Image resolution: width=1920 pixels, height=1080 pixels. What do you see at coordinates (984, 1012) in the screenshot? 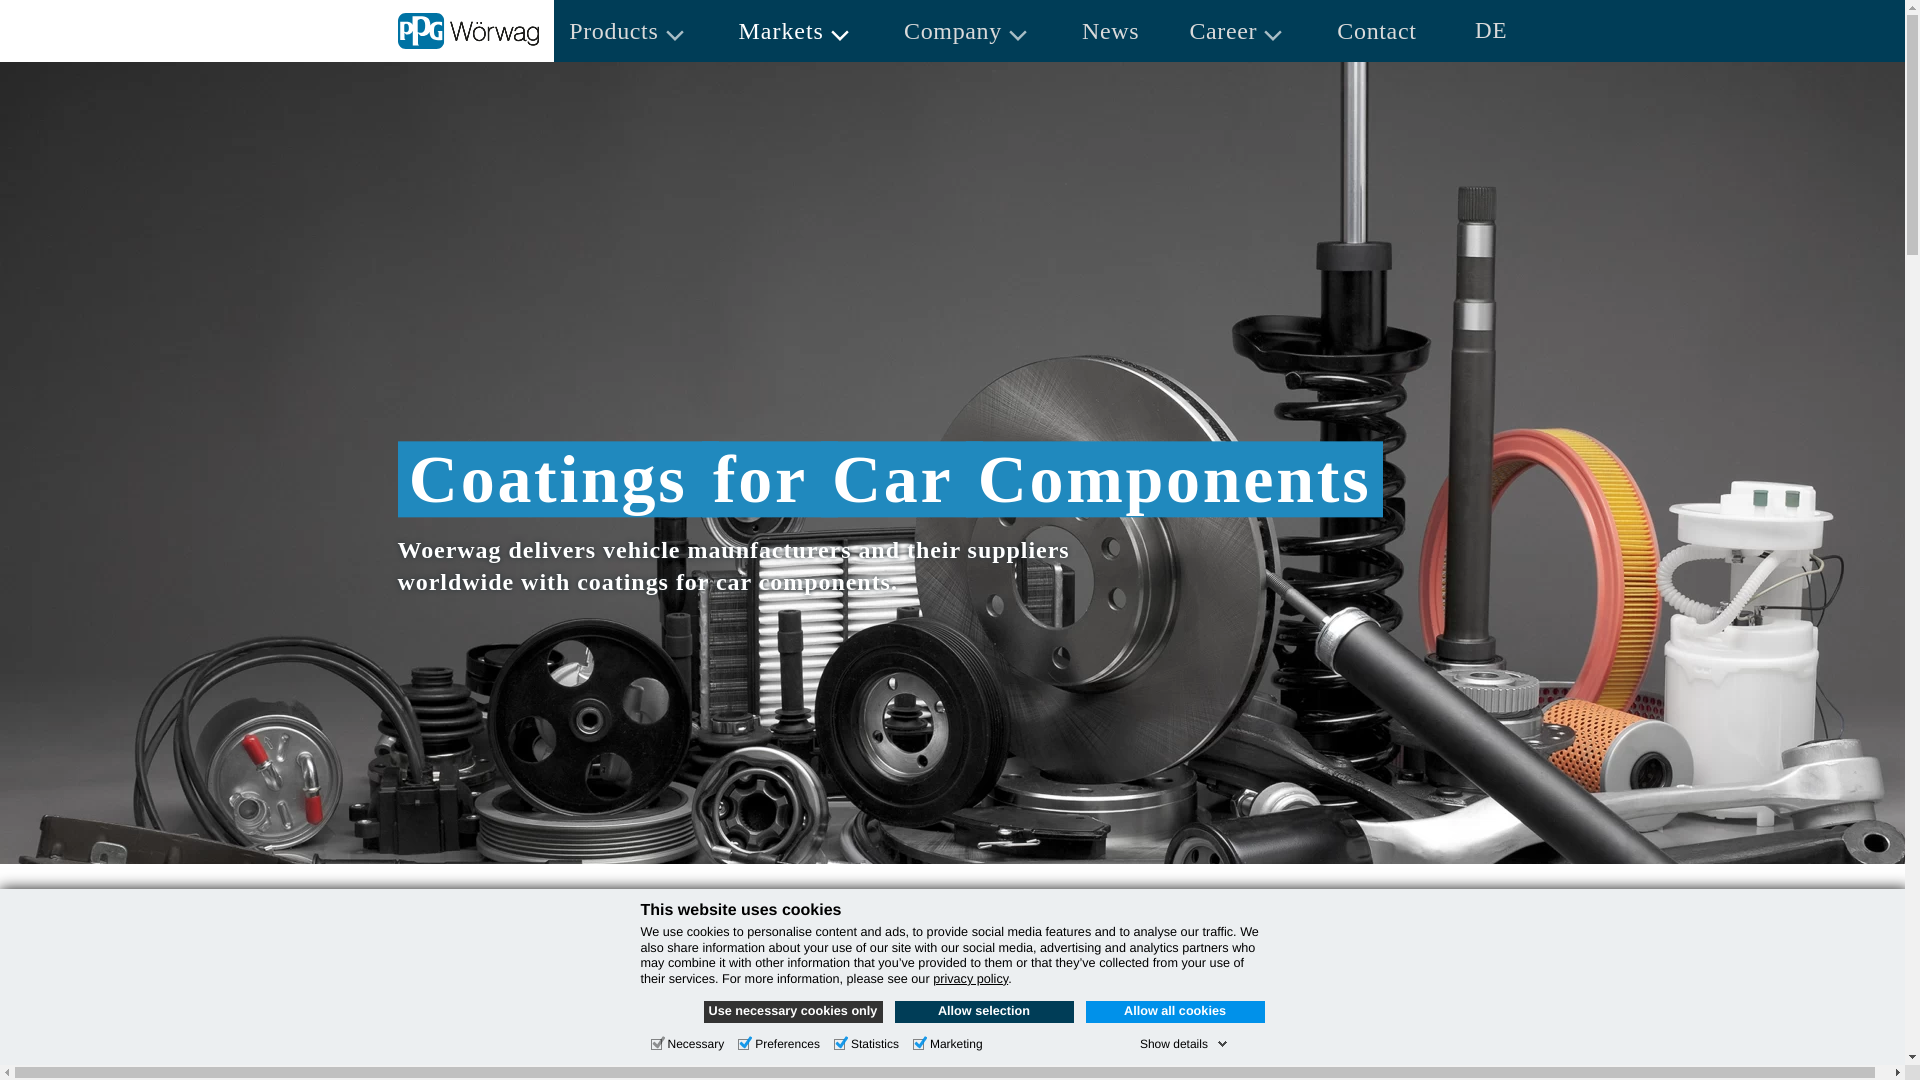
I see `Allow selection` at bounding box center [984, 1012].